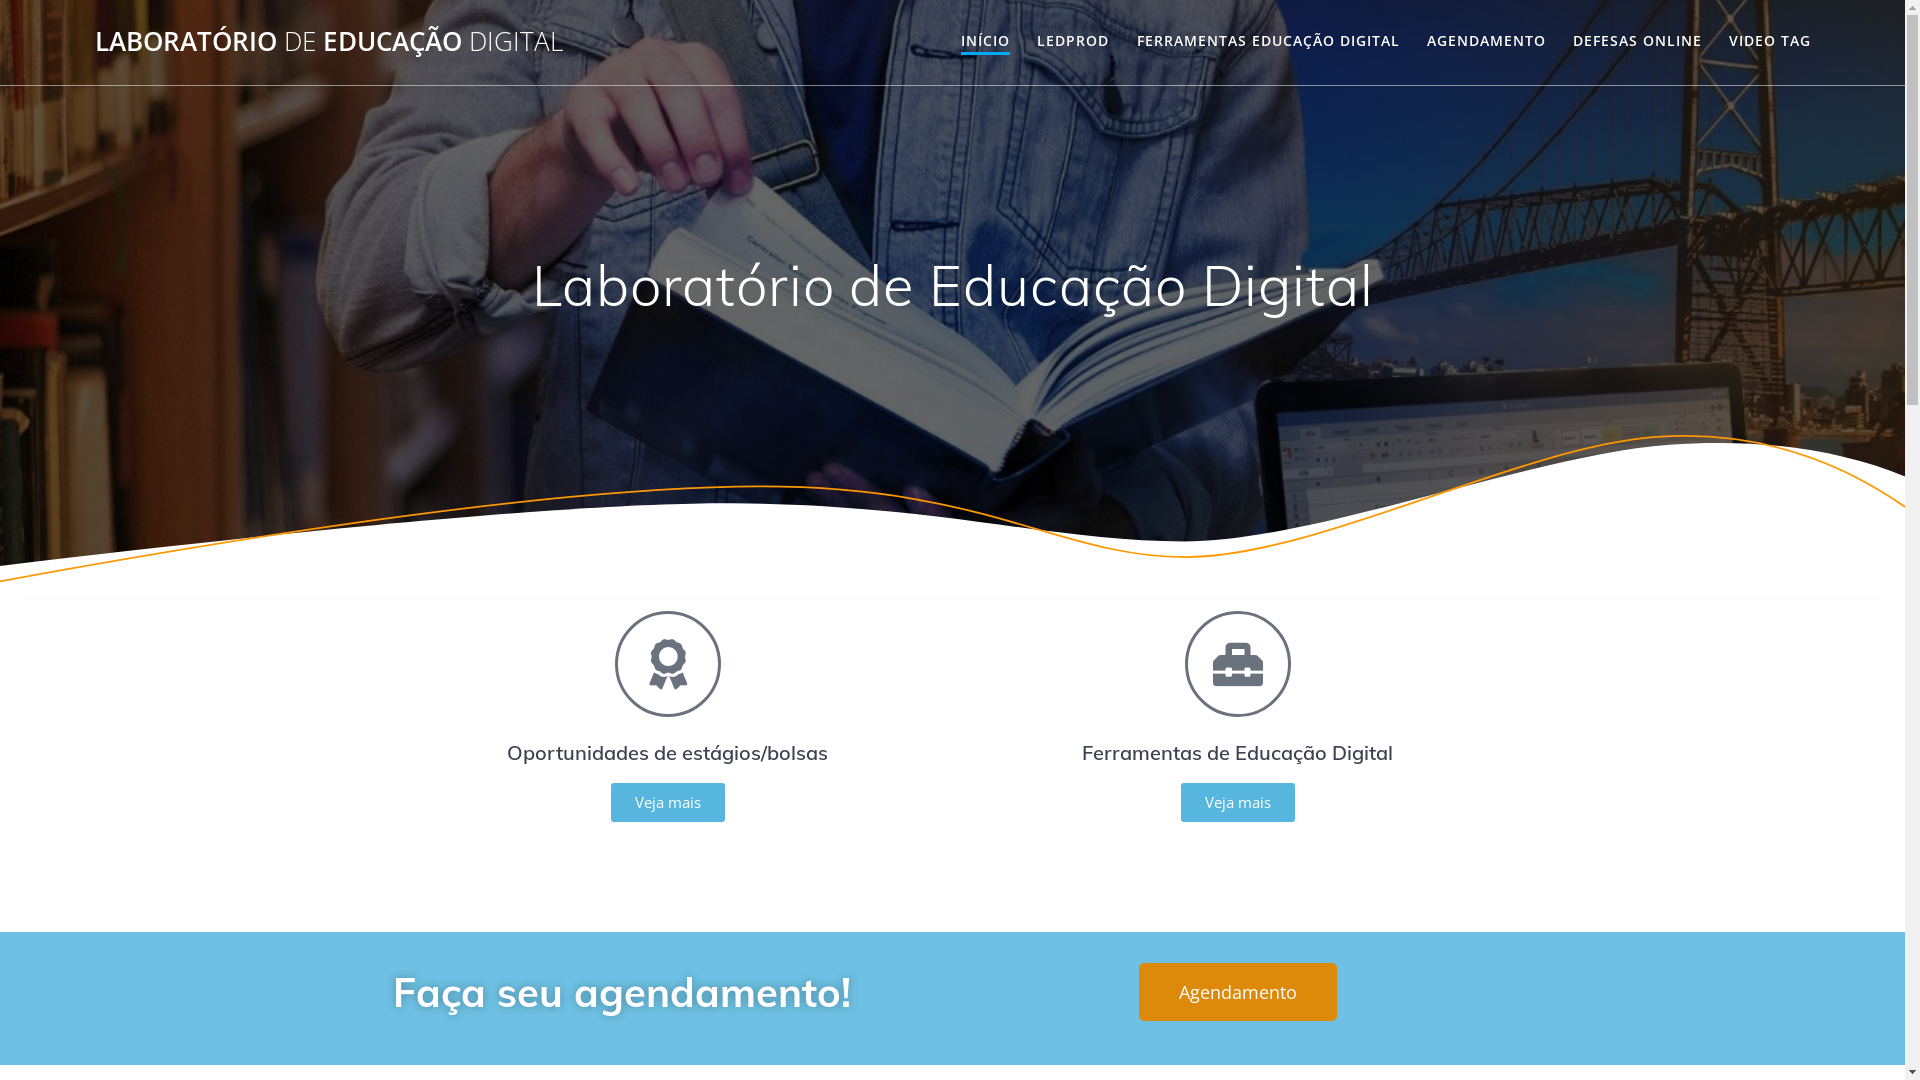  What do you see at coordinates (1073, 41) in the screenshot?
I see `LEDPROD` at bounding box center [1073, 41].